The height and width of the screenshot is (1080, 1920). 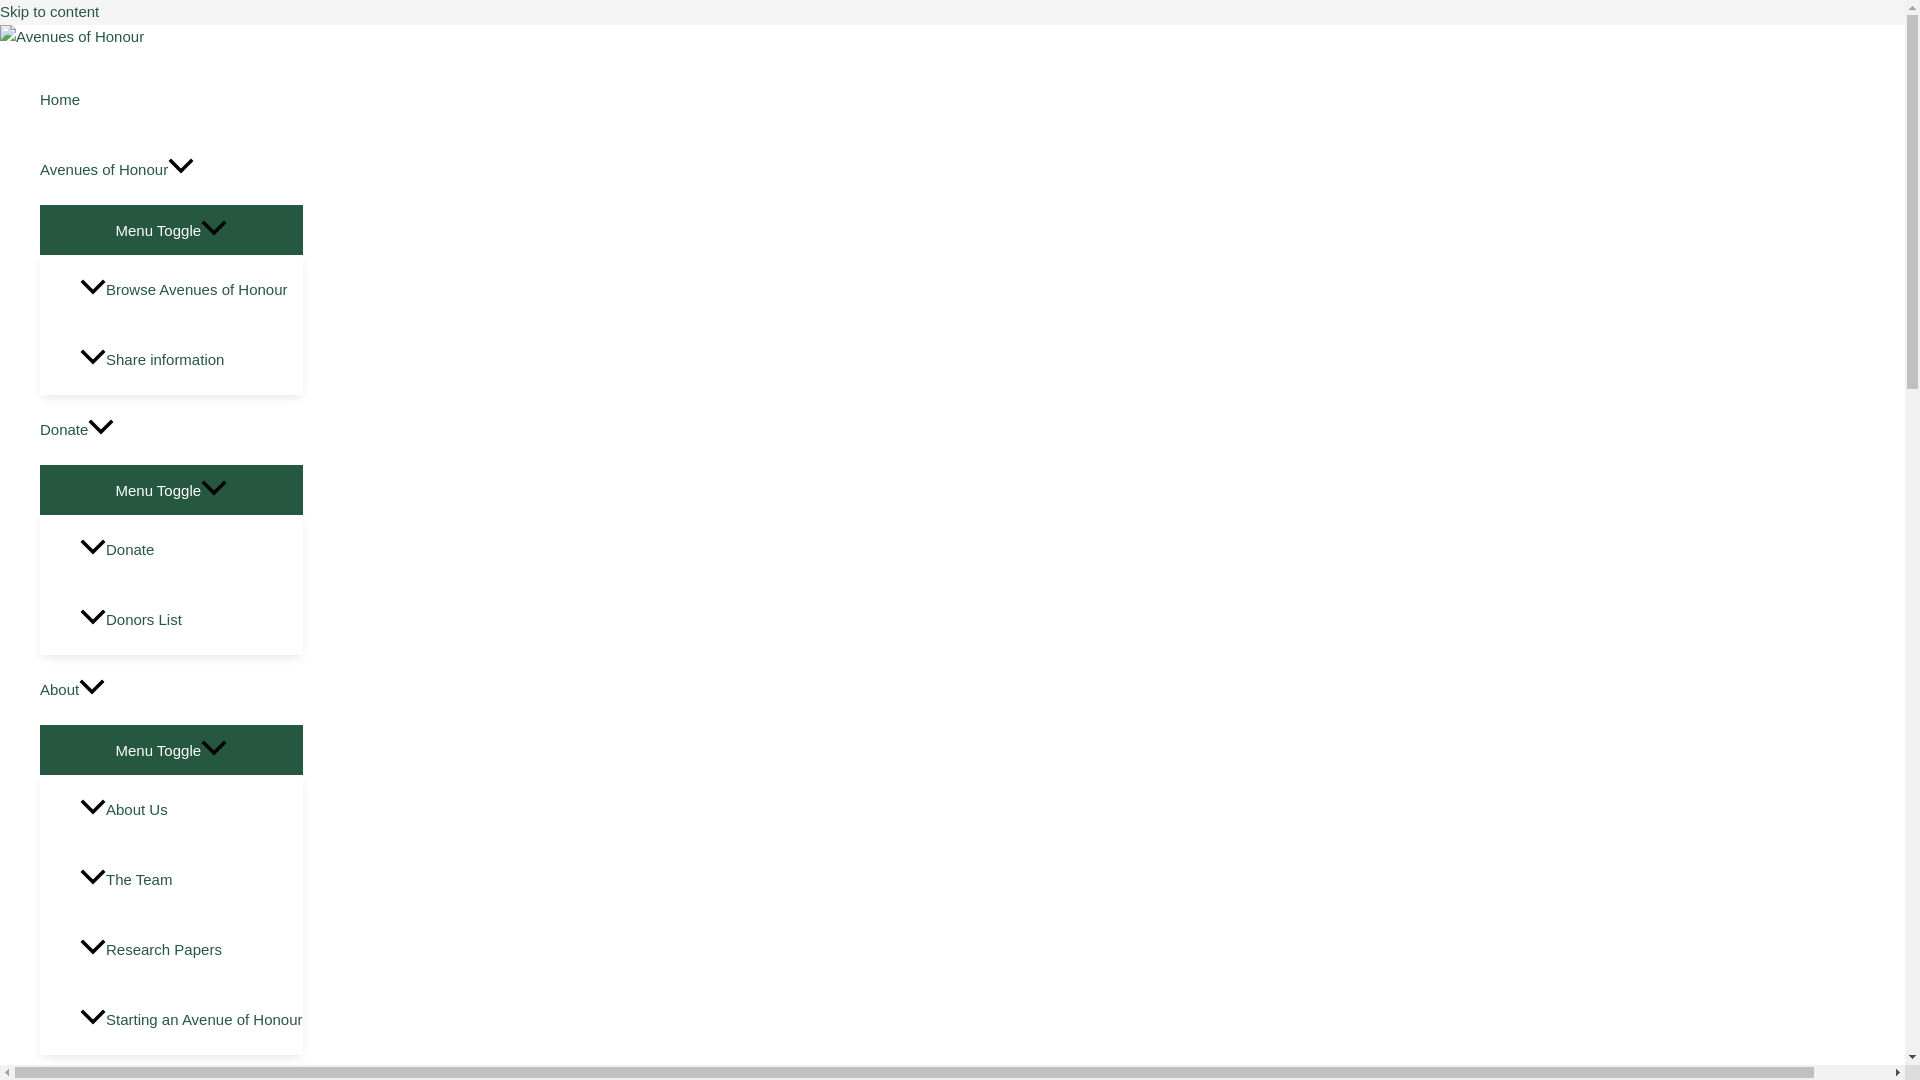 What do you see at coordinates (192, 810) in the screenshot?
I see `About Us` at bounding box center [192, 810].